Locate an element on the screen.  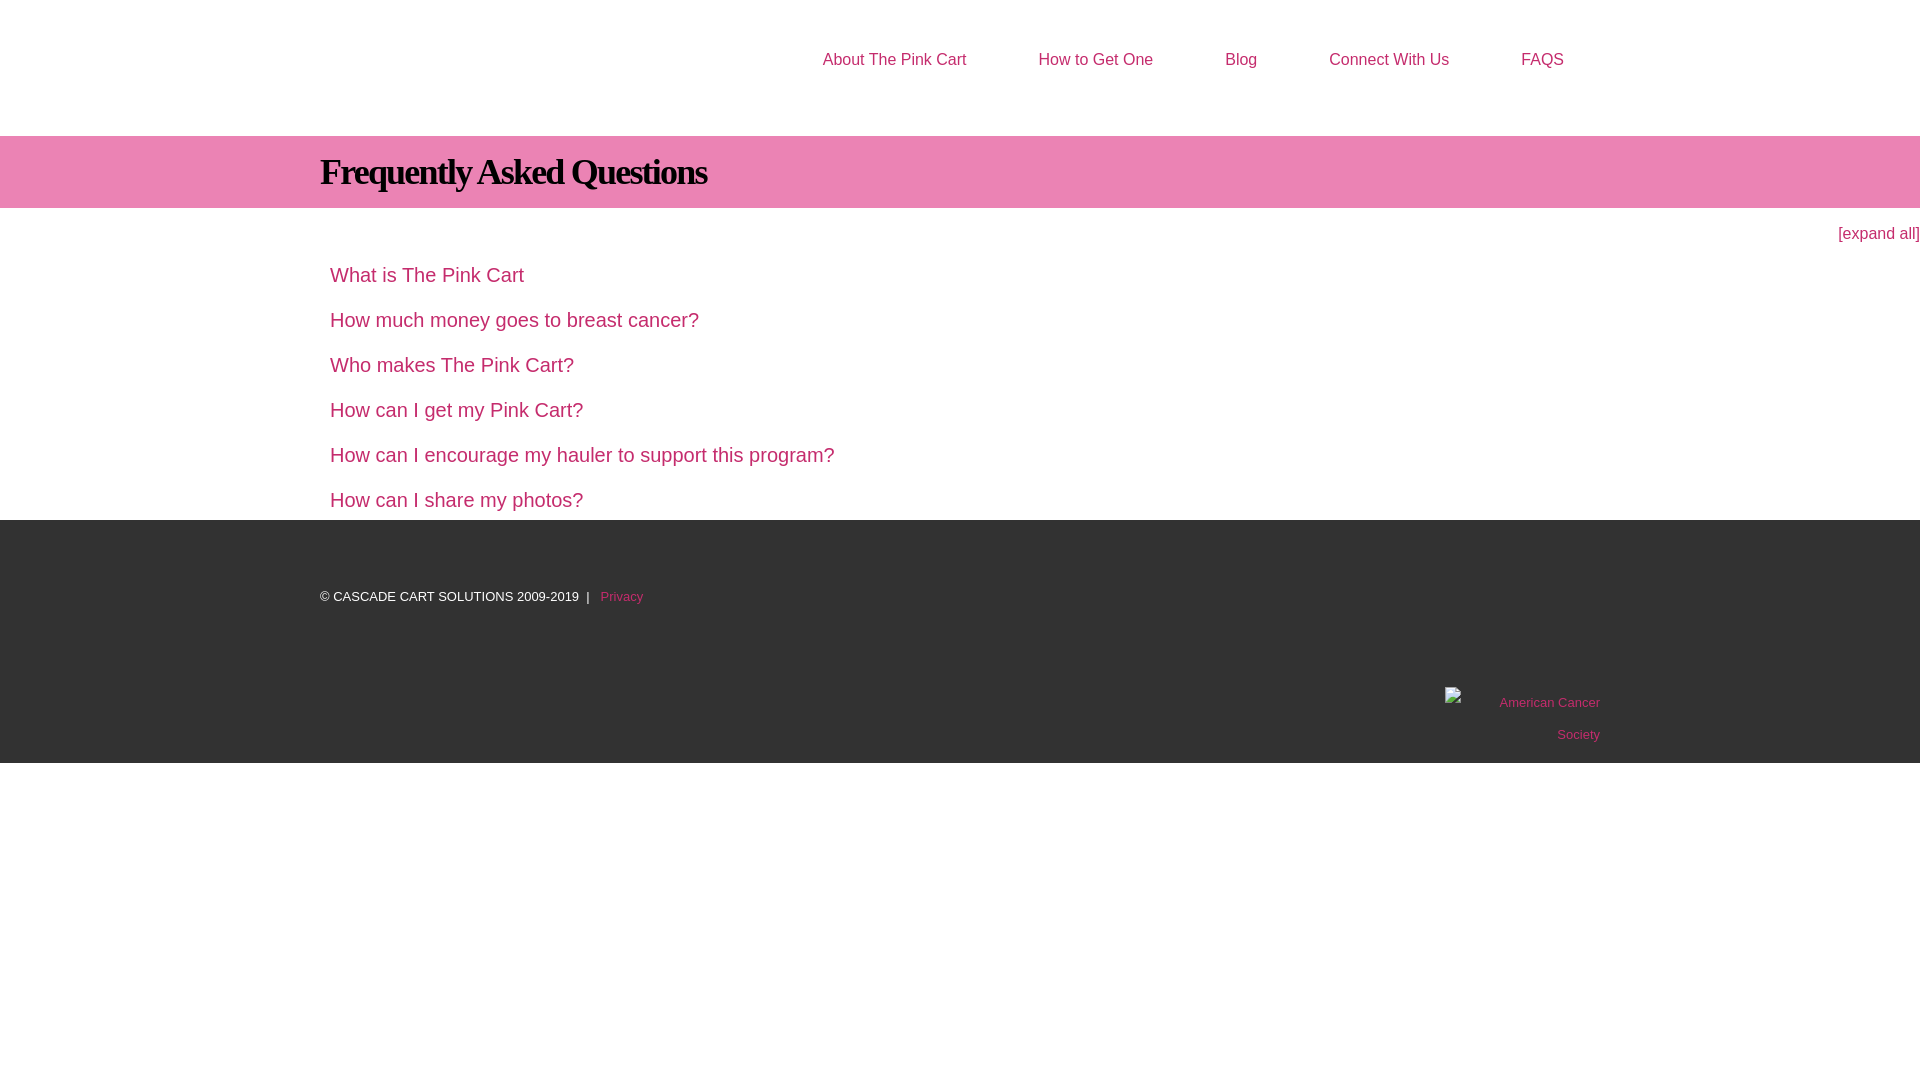
Connect With Us is located at coordinates (1388, 59).